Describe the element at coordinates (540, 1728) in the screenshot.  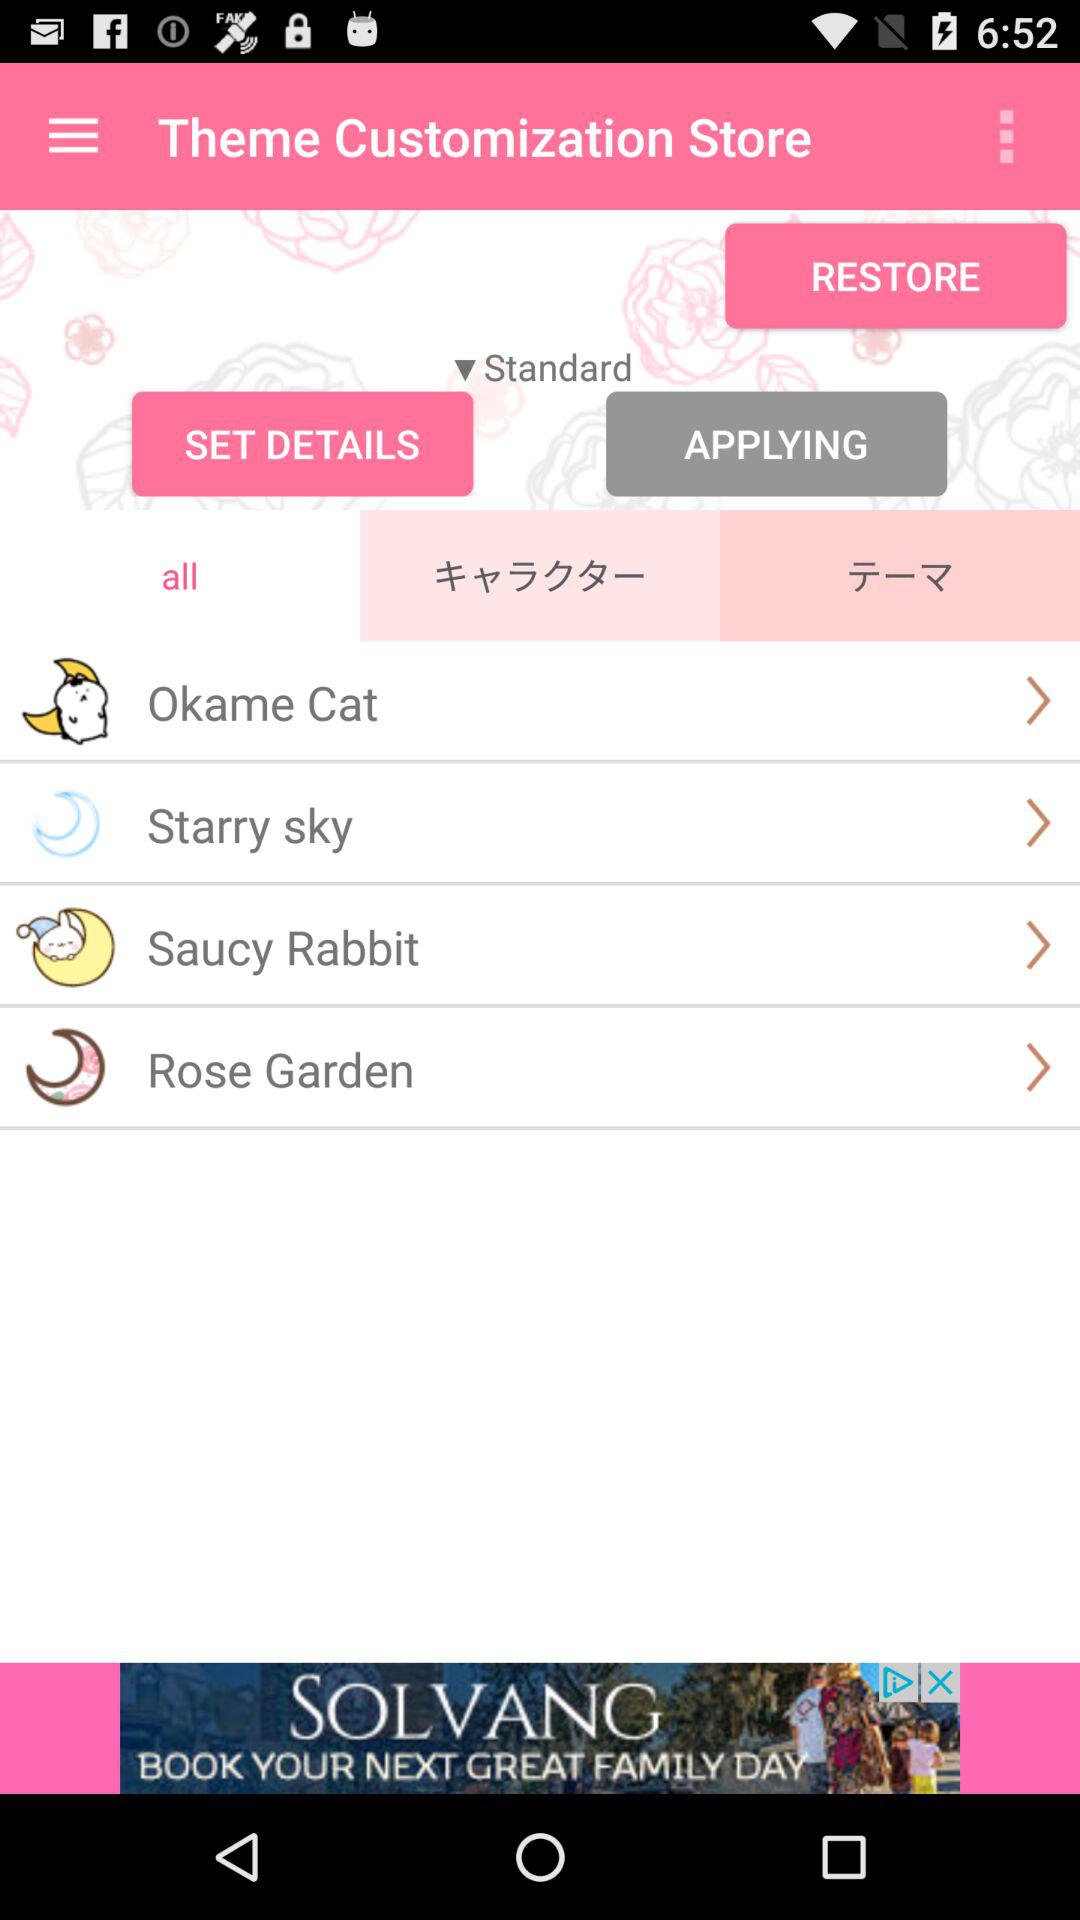
I see `advertisement` at that location.